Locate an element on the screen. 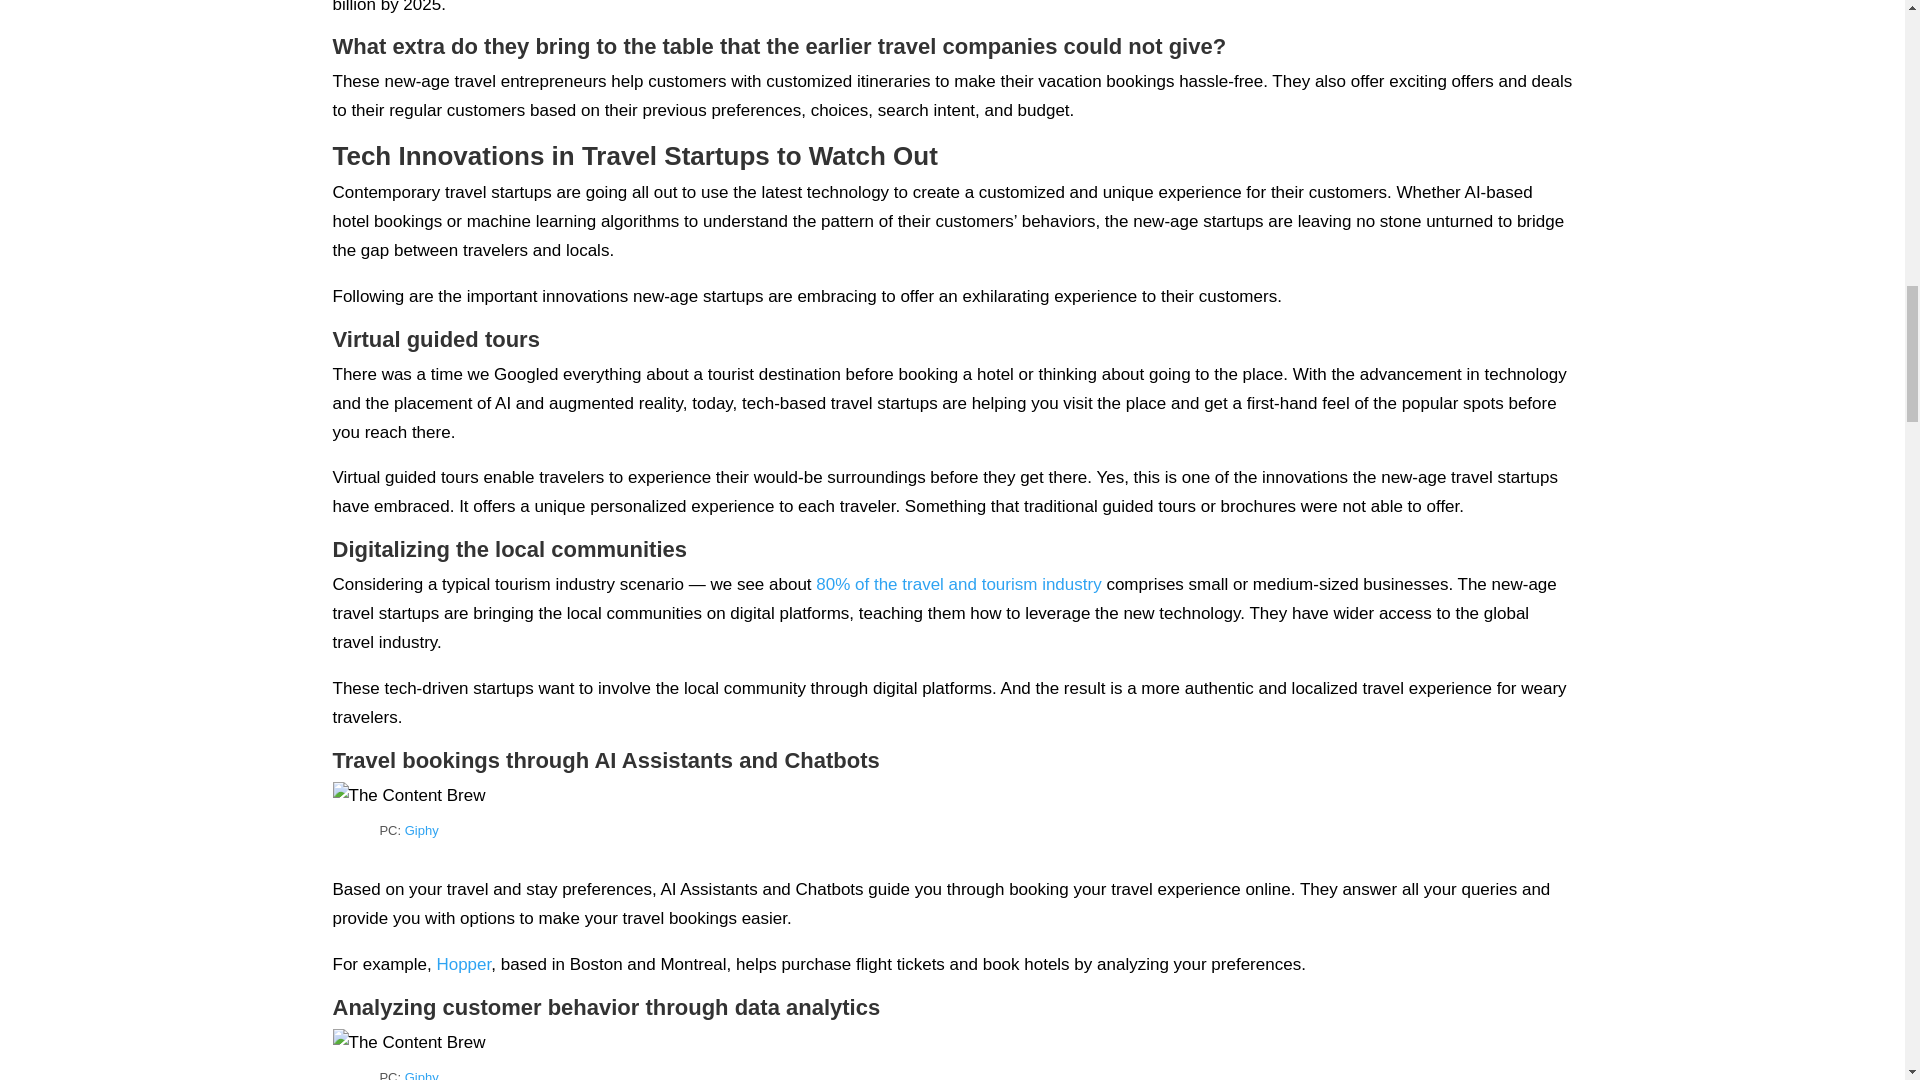  Giphy is located at coordinates (422, 1075).